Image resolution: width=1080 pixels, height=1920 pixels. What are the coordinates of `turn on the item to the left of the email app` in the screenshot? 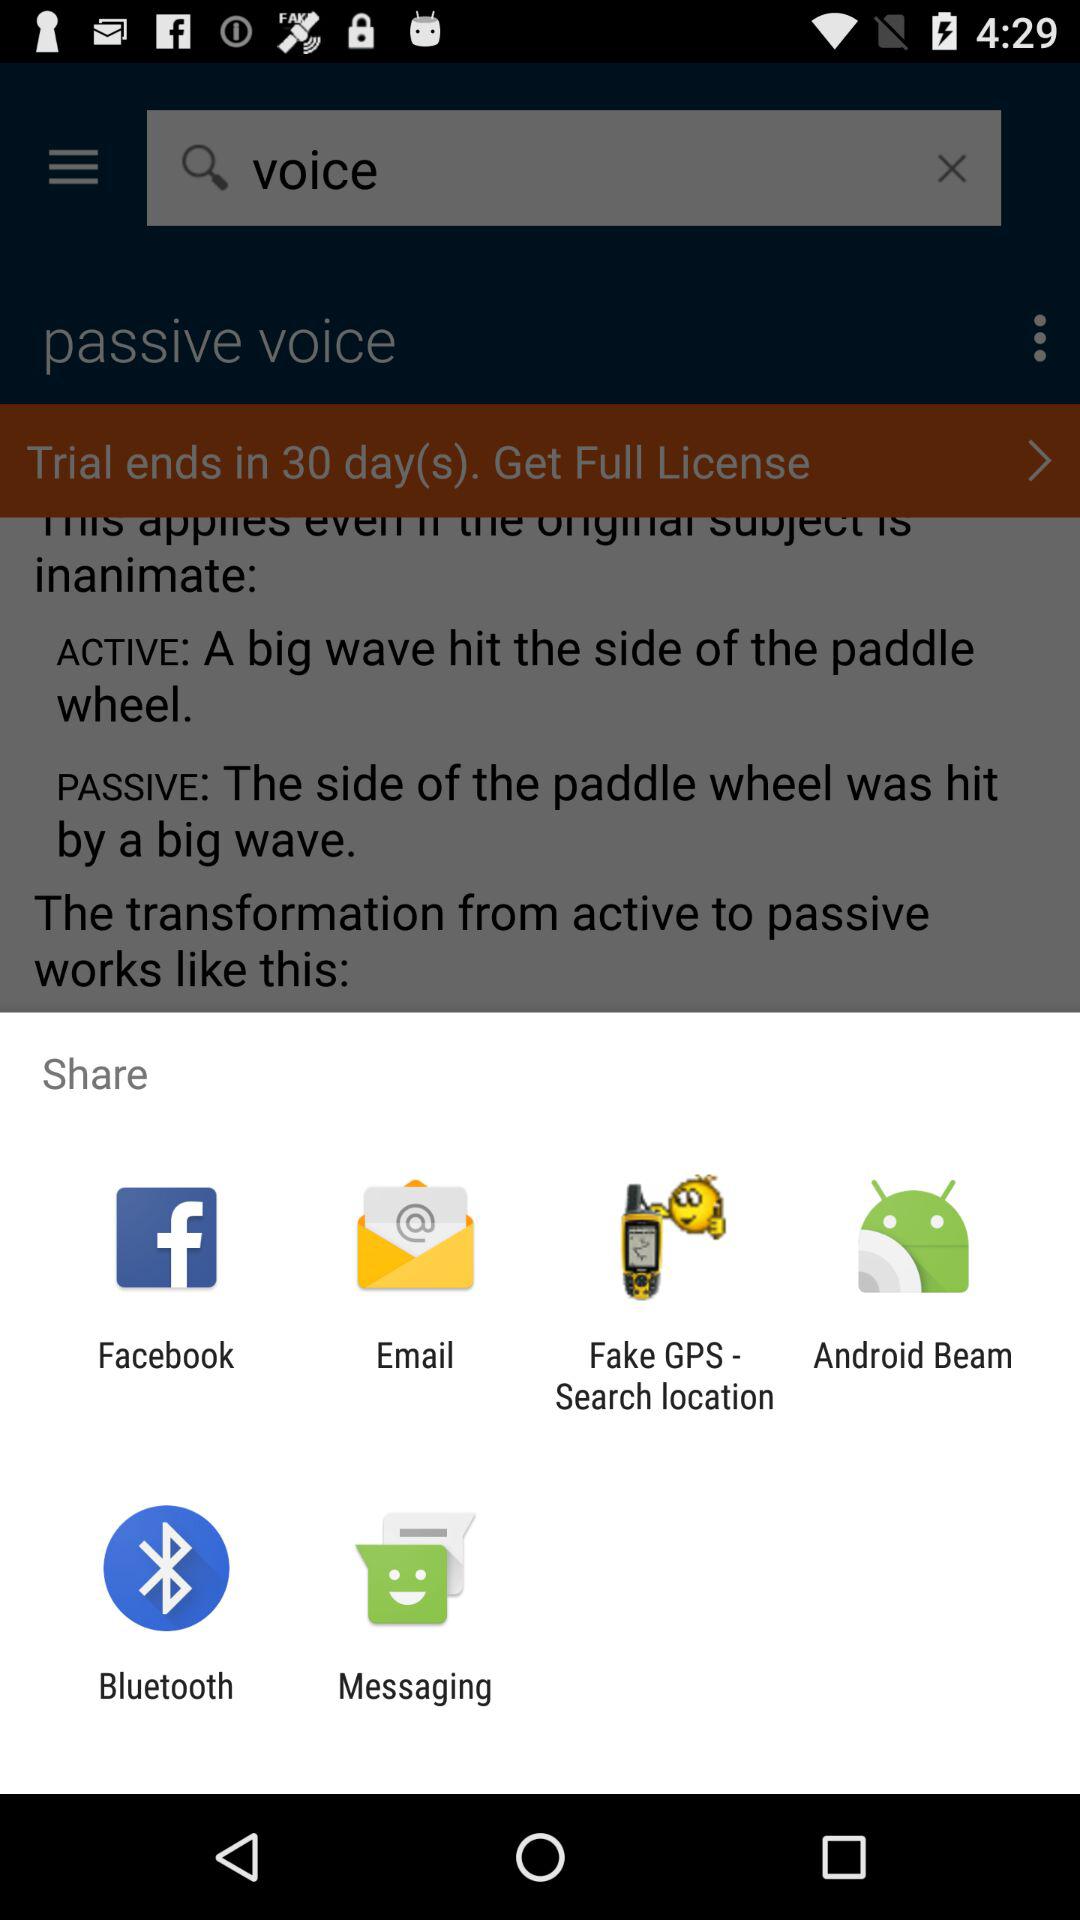 It's located at (166, 1375).